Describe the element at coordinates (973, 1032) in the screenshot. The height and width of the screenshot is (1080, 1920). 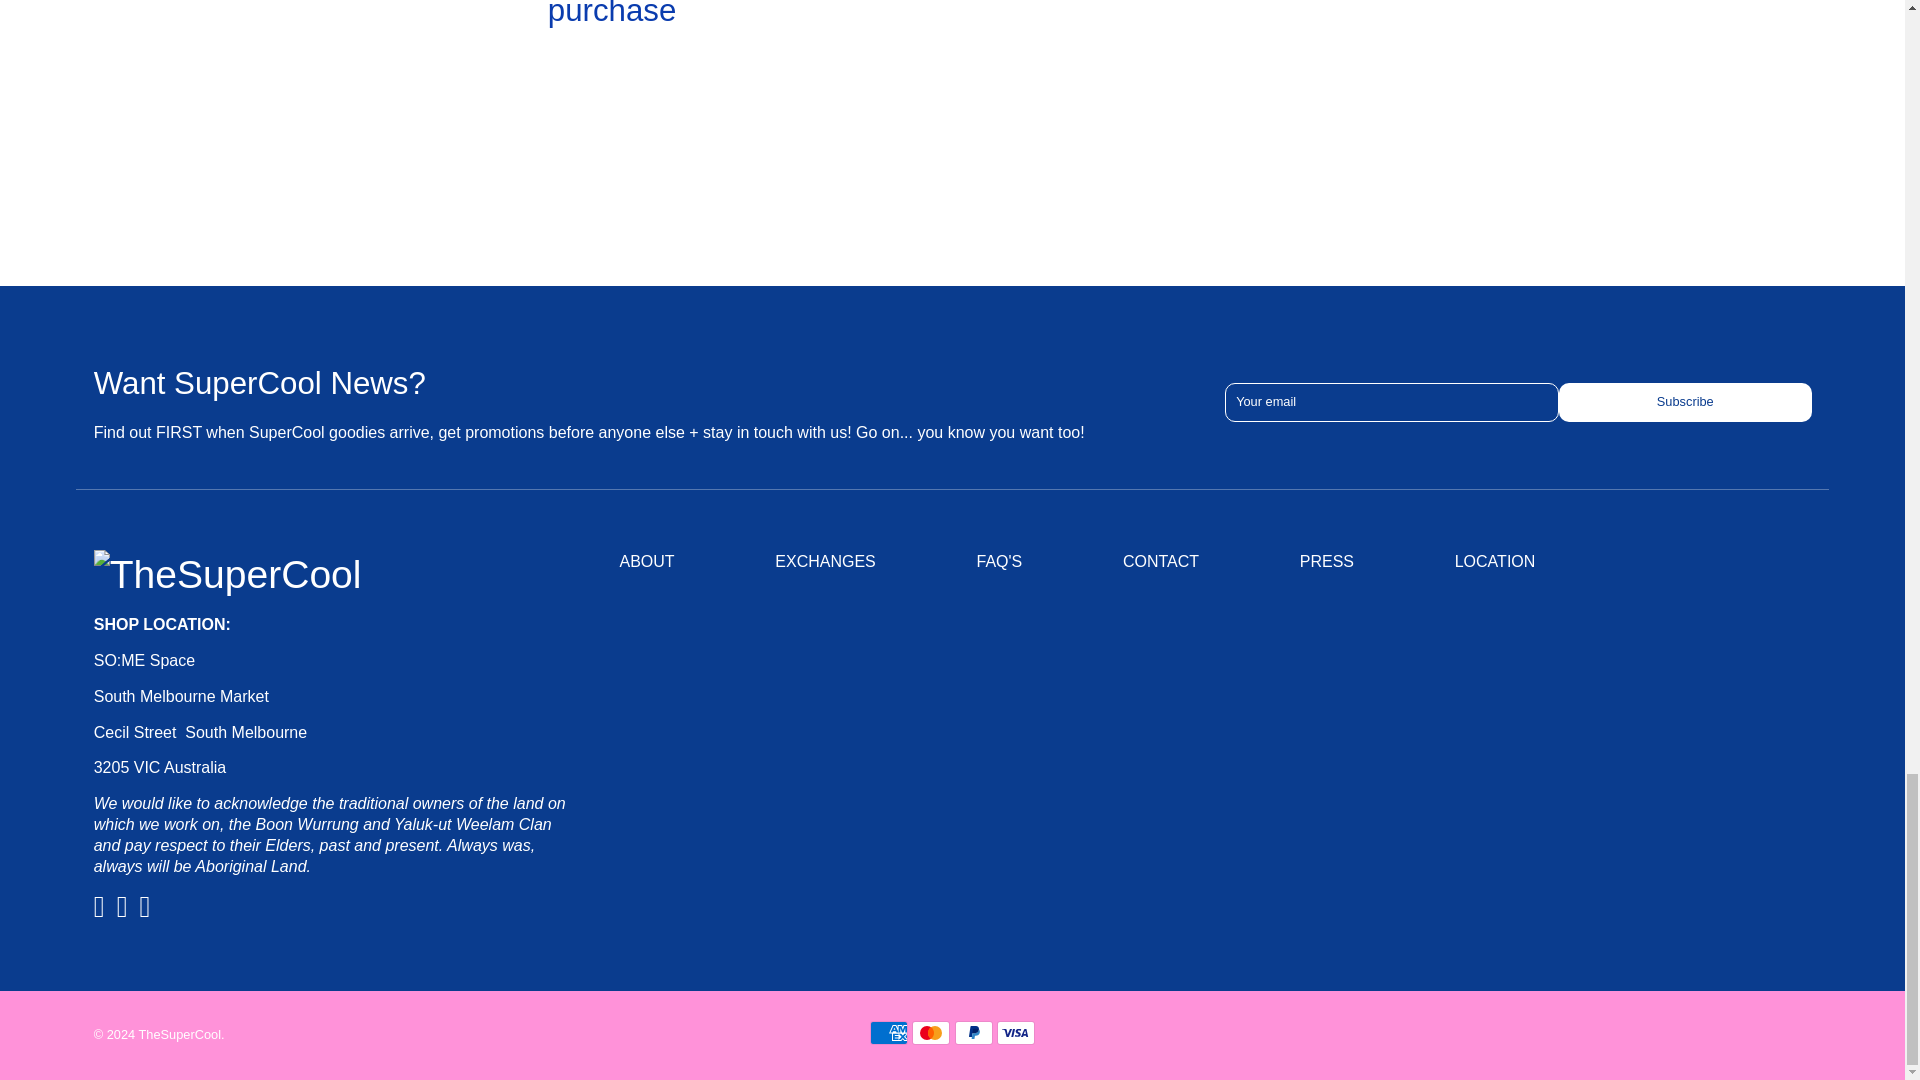
I see `PayPal` at that location.